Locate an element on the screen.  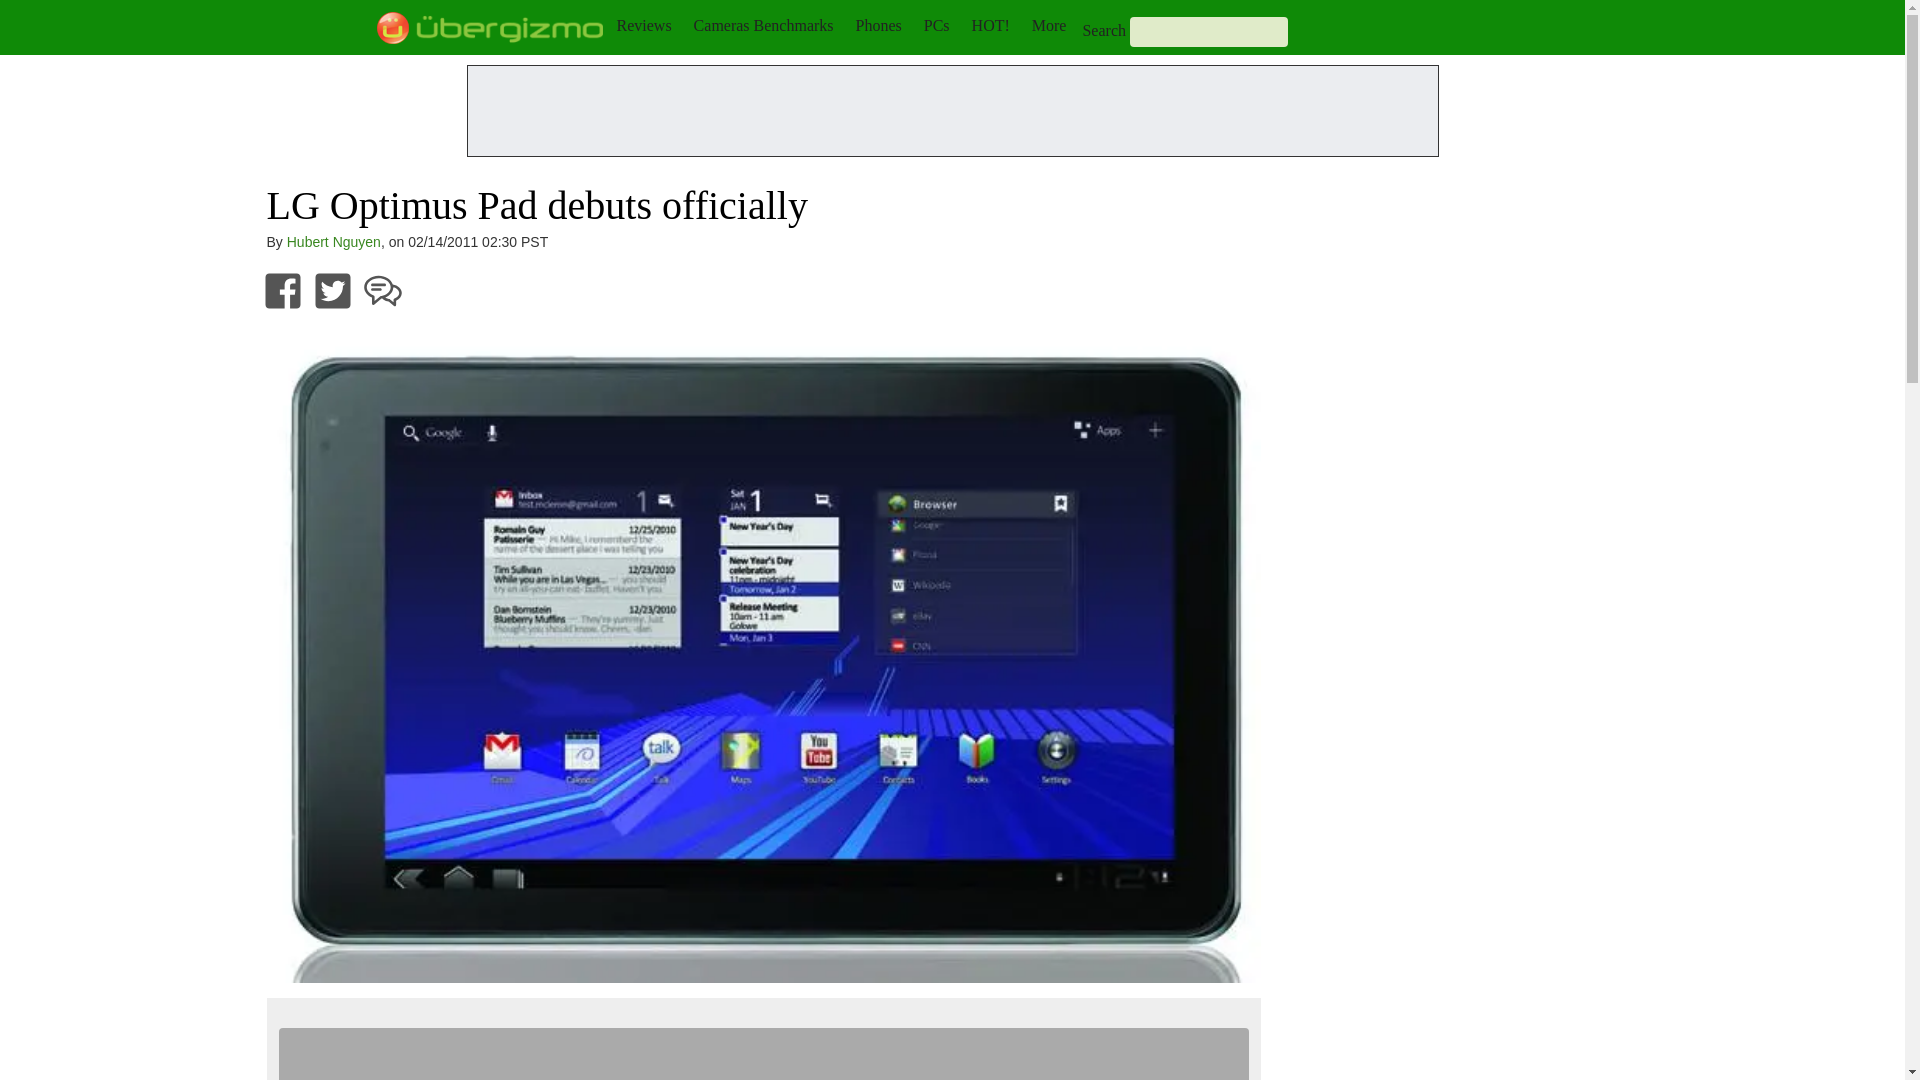
PCs is located at coordinates (936, 25).